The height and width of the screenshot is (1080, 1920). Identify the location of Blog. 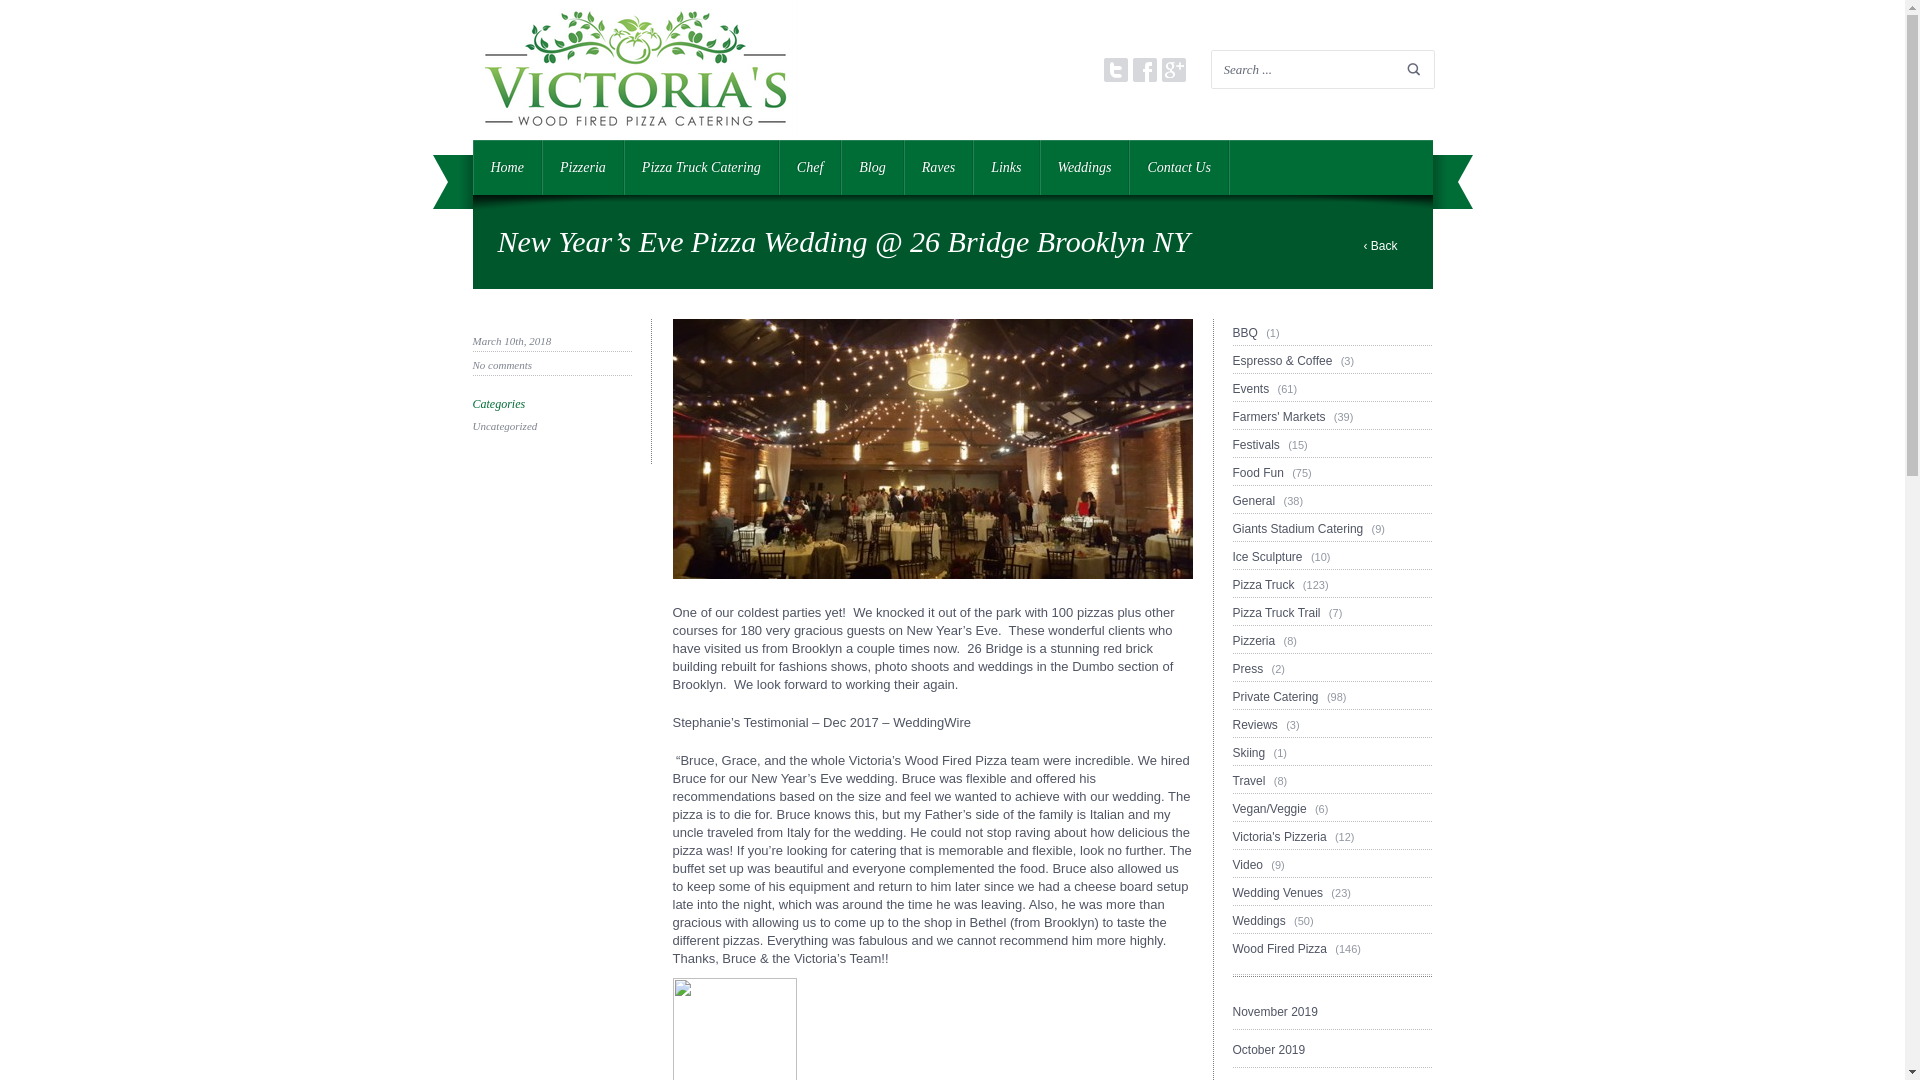
(871, 168).